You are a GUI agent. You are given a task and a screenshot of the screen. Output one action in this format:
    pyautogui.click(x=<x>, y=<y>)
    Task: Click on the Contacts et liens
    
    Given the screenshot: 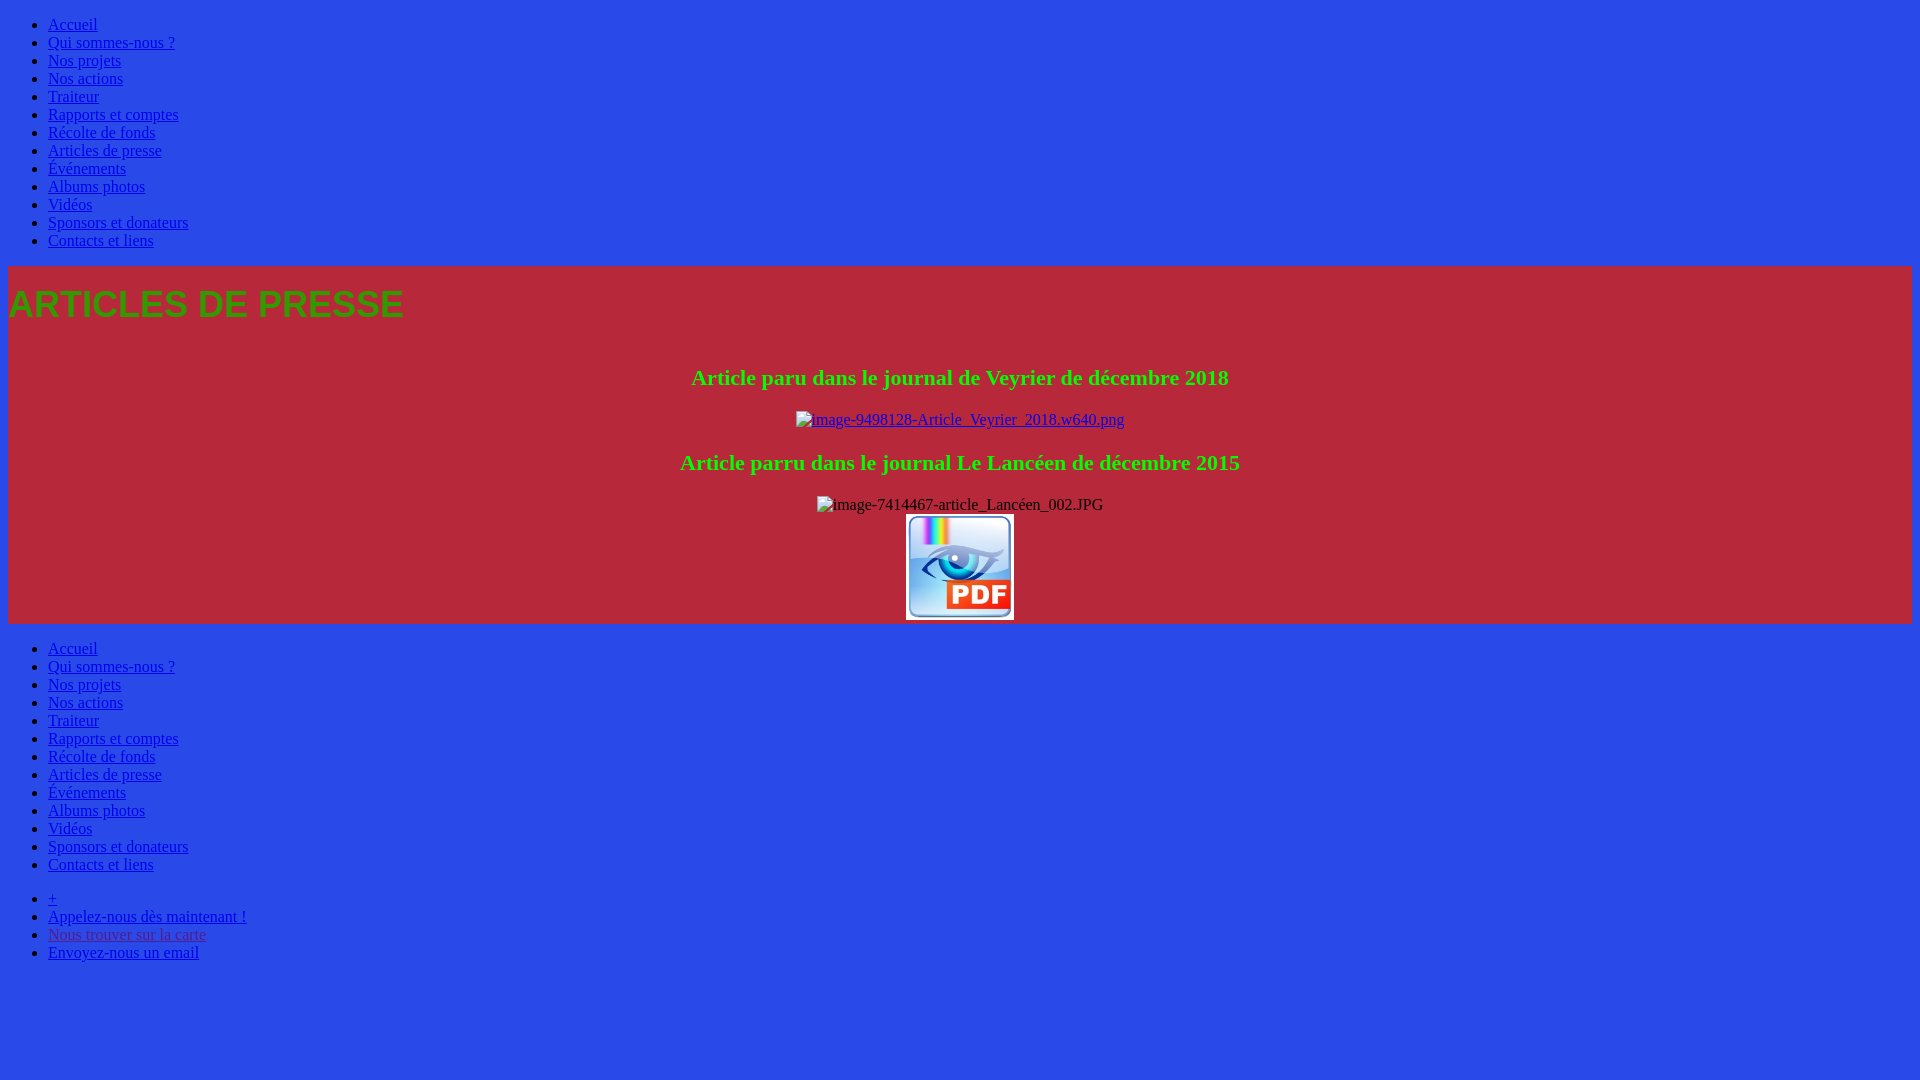 What is the action you would take?
    pyautogui.click(x=101, y=864)
    